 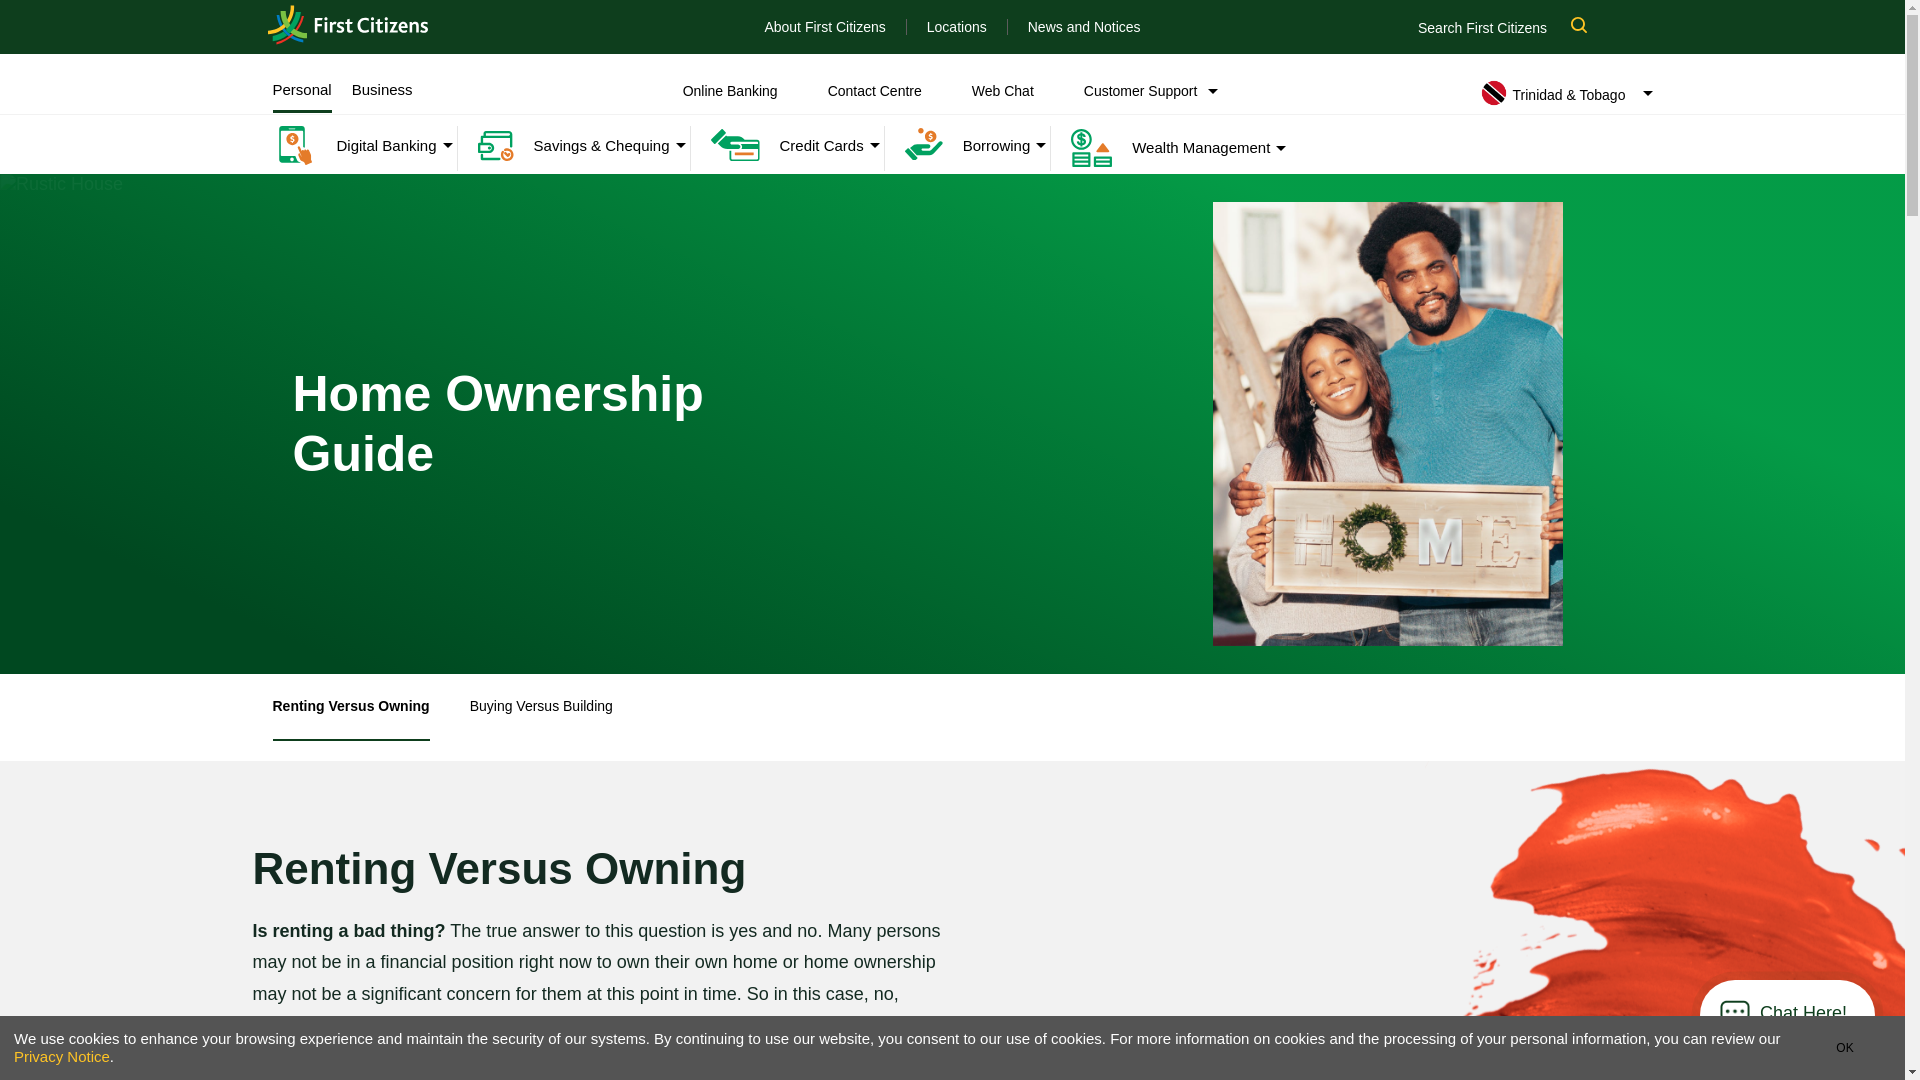 I want to click on Search First Citizens, so click(x=1512, y=26).